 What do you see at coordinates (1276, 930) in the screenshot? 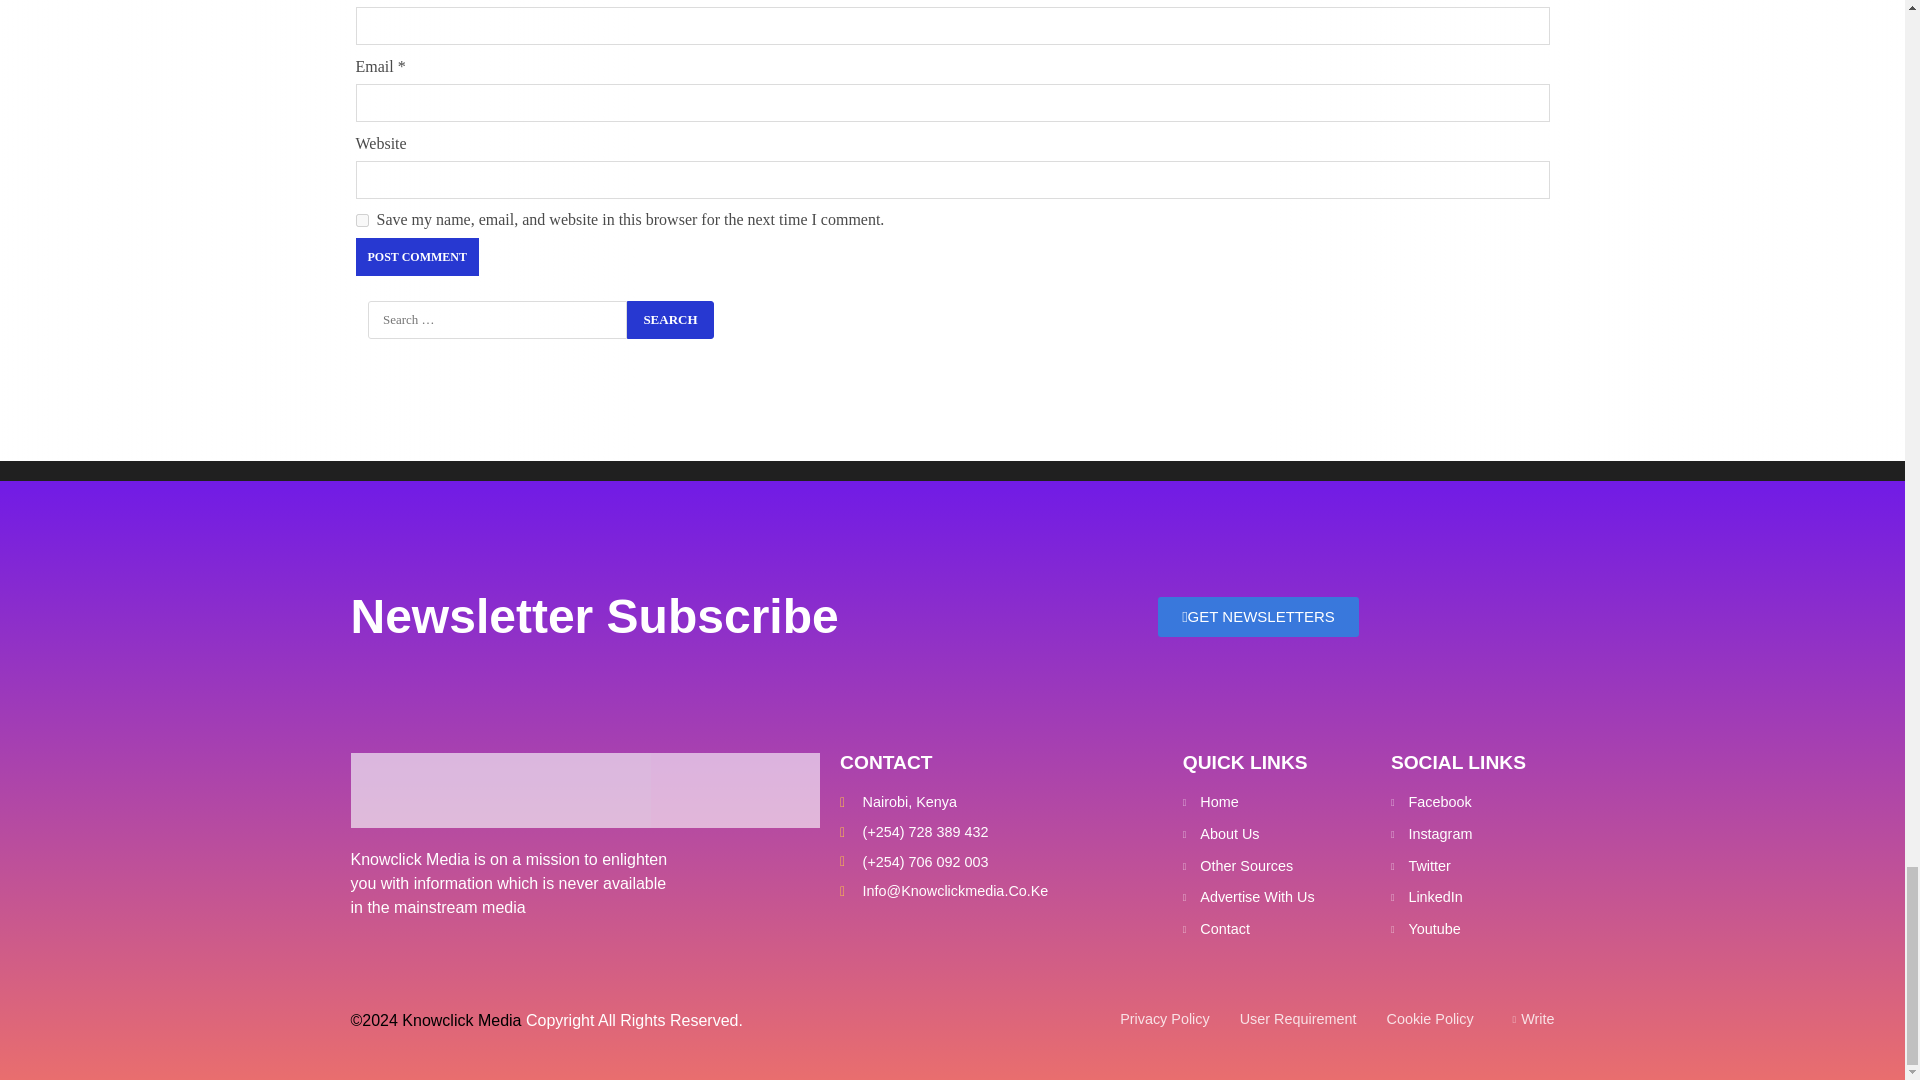
I see `Contact` at bounding box center [1276, 930].